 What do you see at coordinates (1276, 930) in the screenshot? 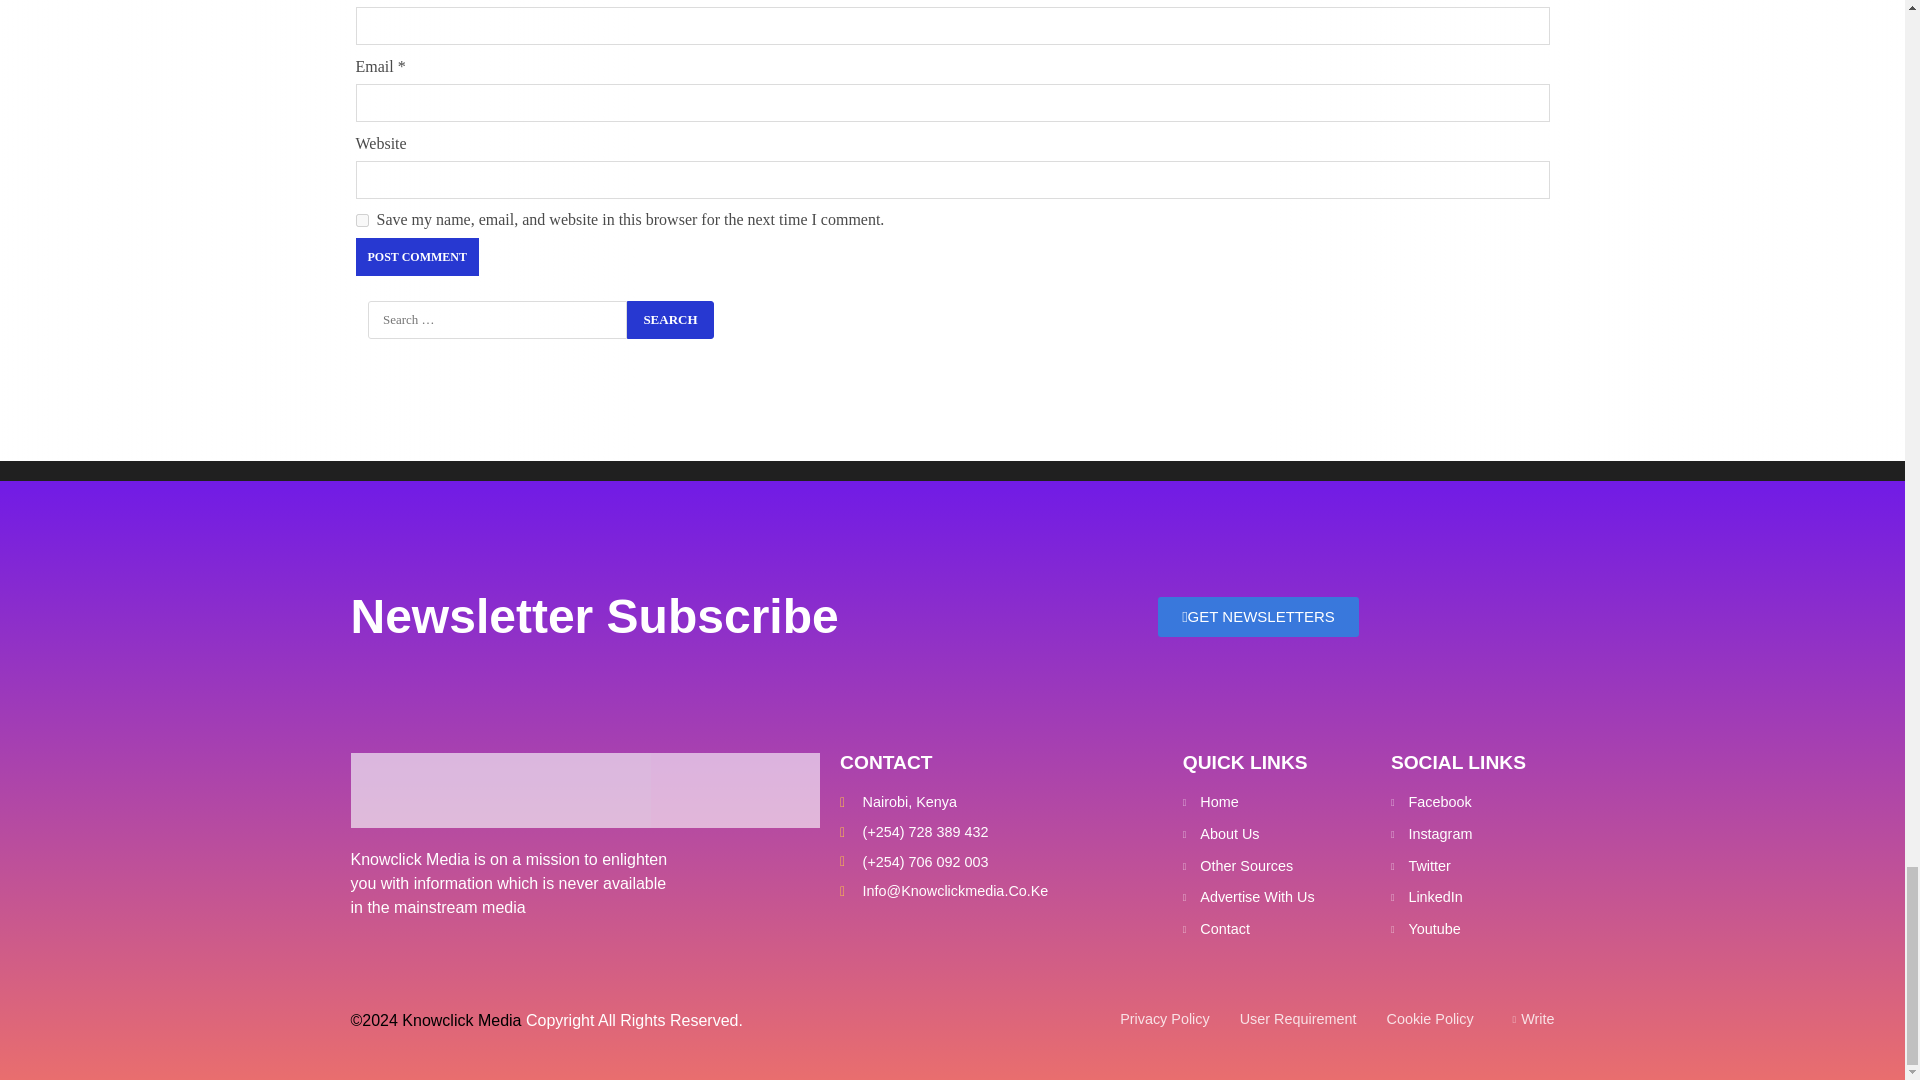
I see `Contact` at bounding box center [1276, 930].